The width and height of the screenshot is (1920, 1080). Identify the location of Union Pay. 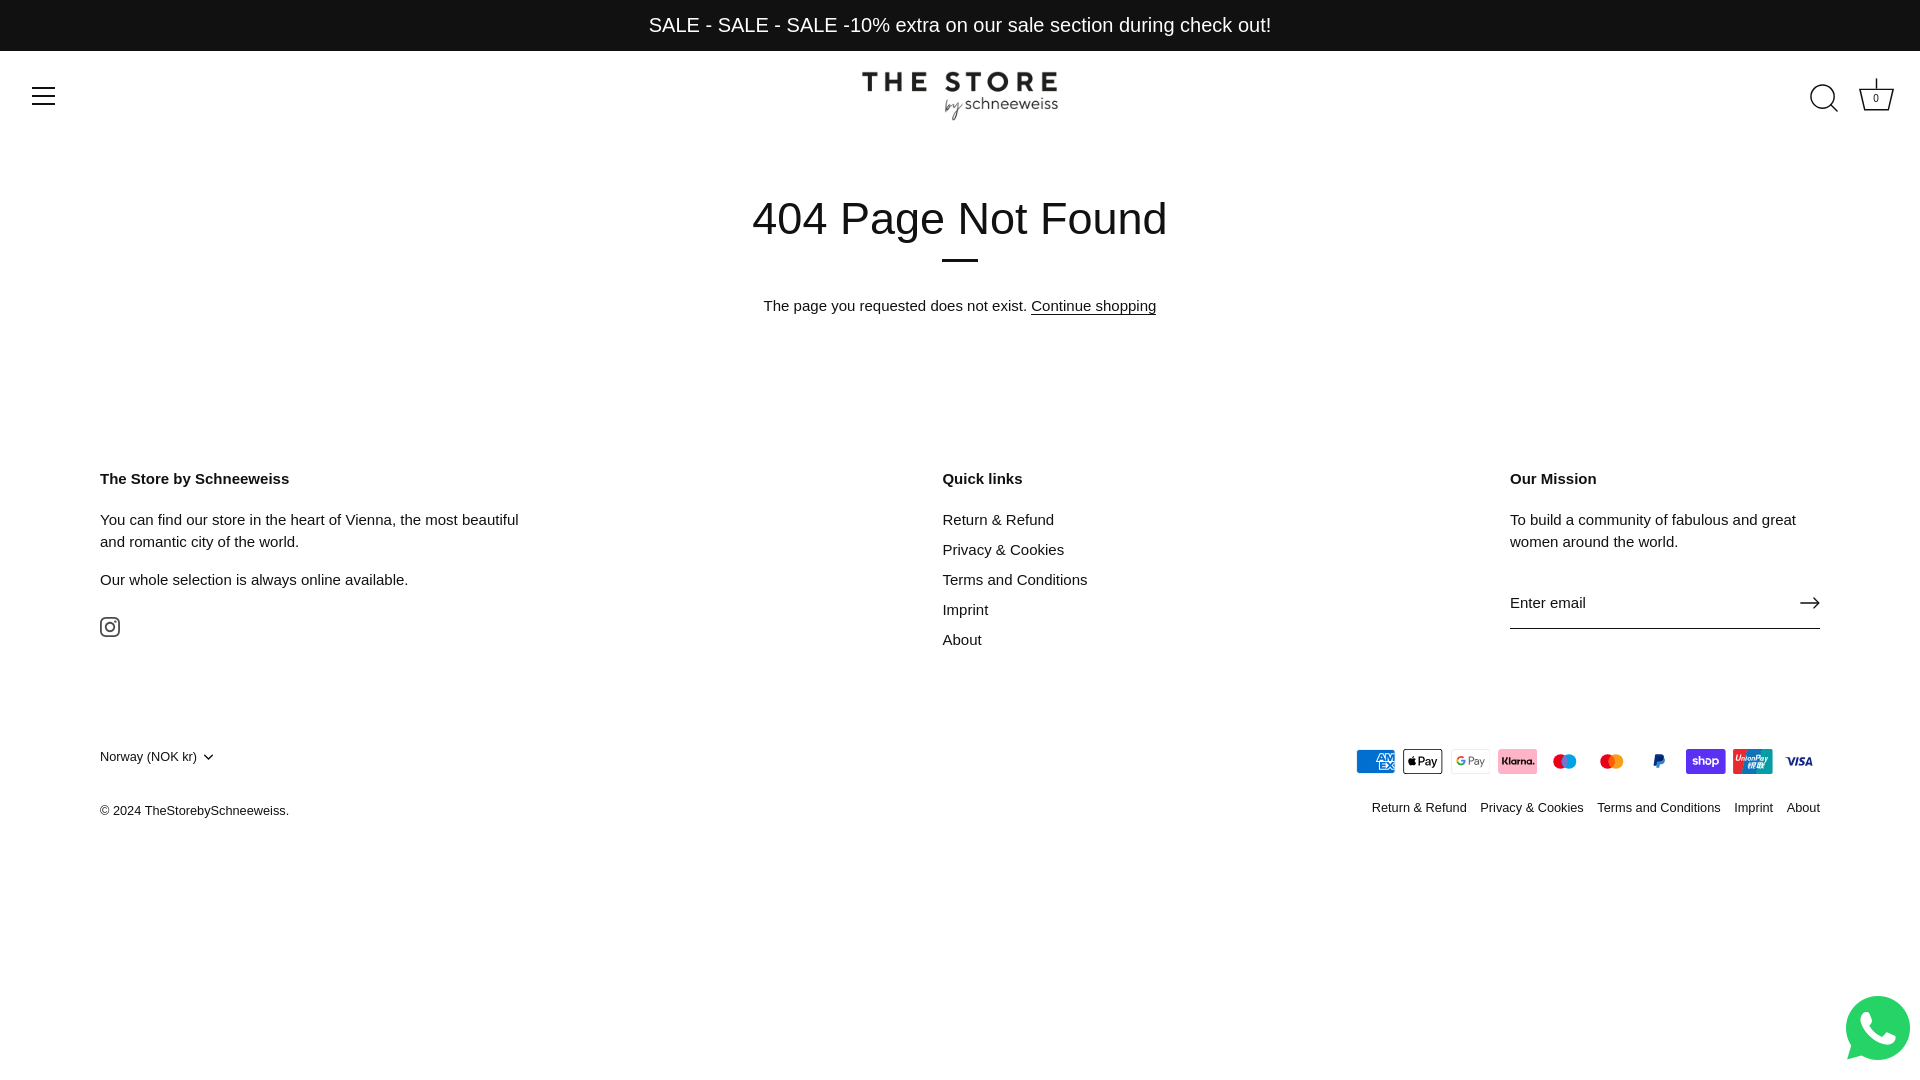
(1752, 762).